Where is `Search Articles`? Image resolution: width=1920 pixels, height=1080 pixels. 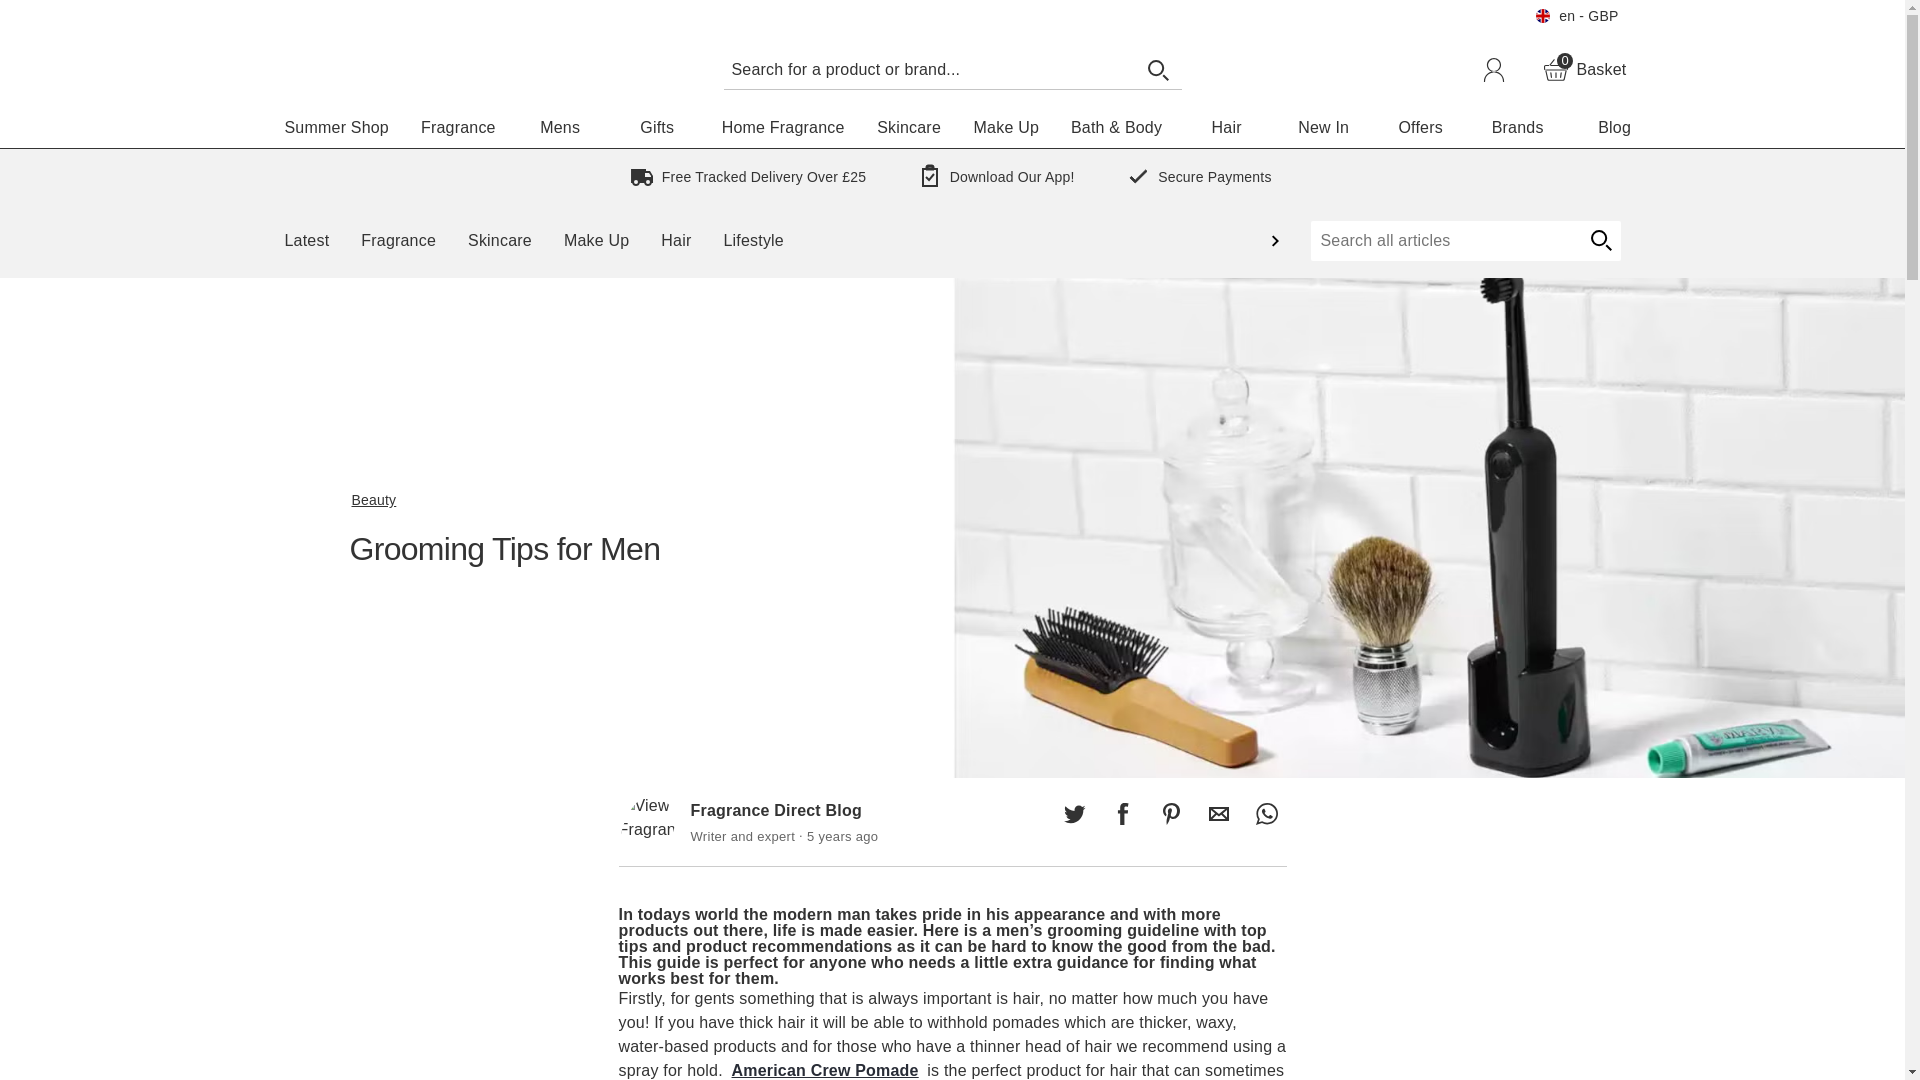 Search Articles is located at coordinates (928, 68).